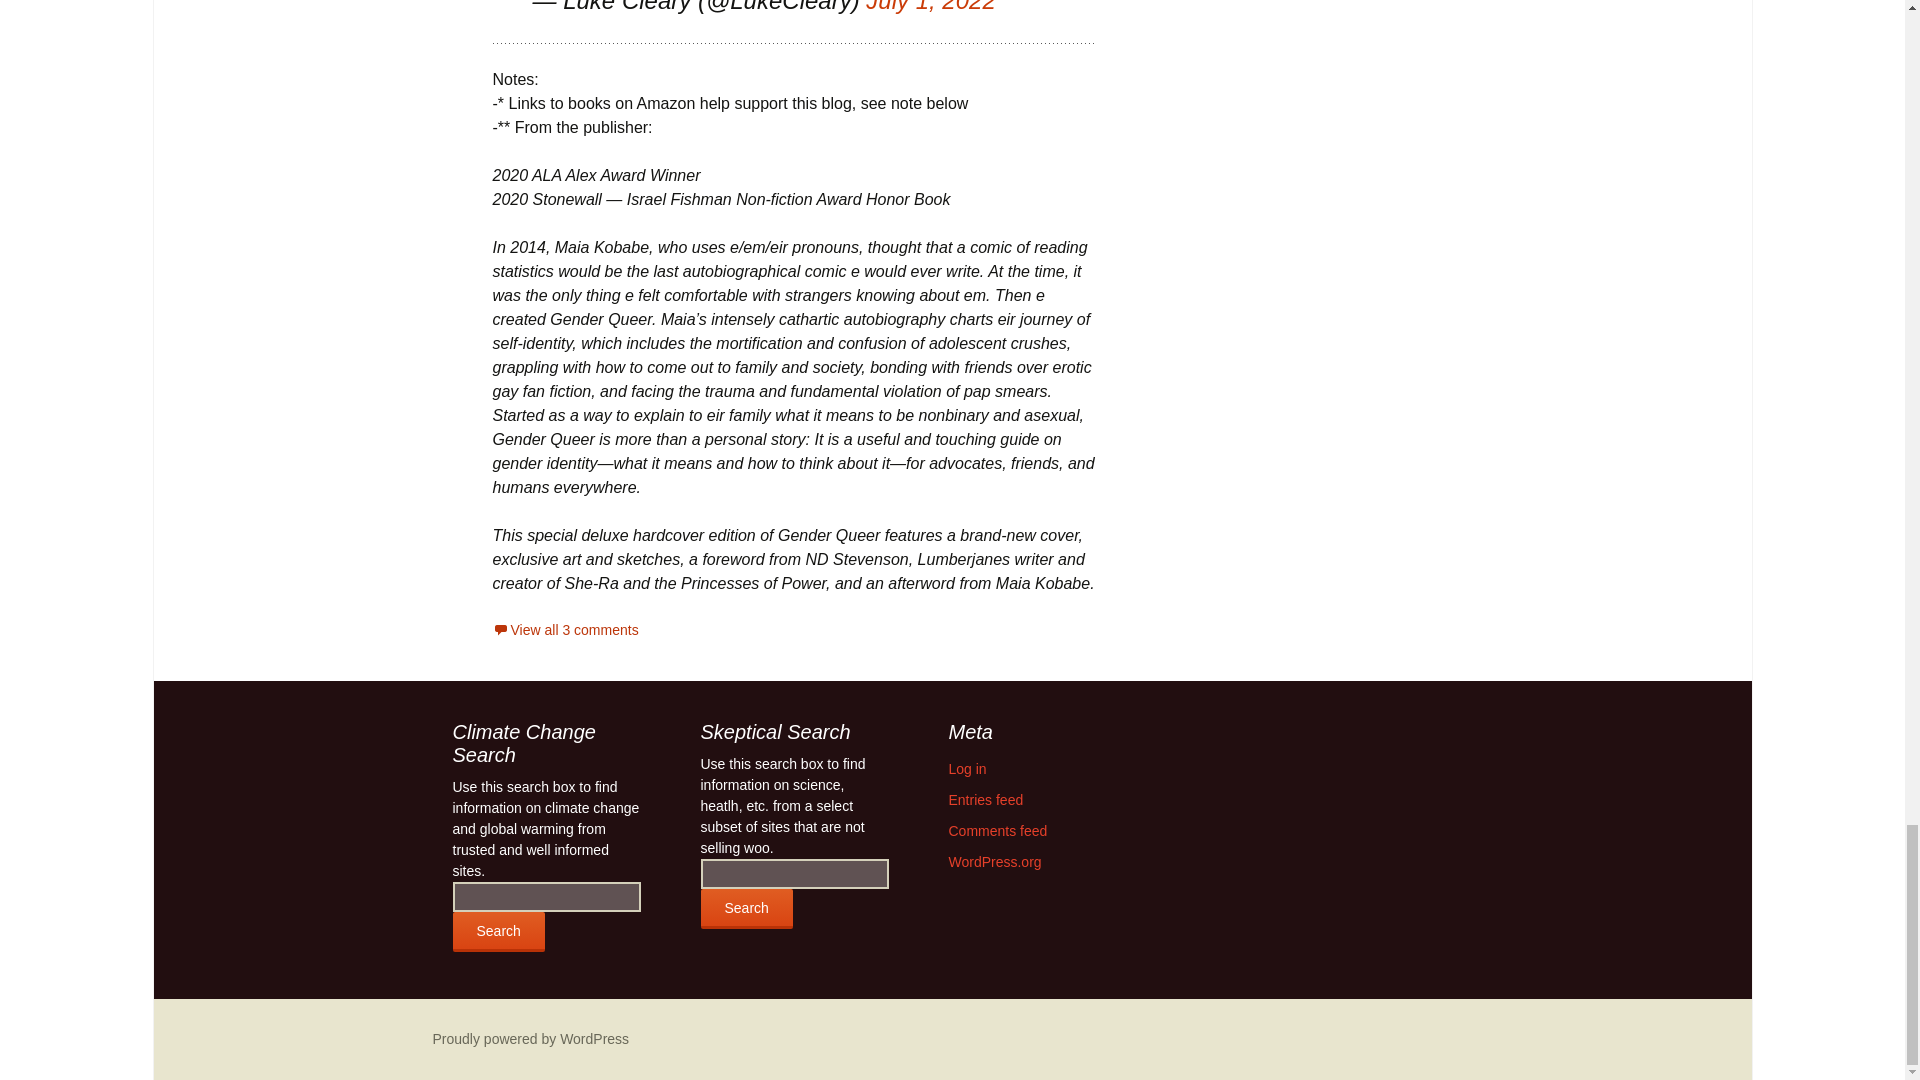  I want to click on Search, so click(497, 931).